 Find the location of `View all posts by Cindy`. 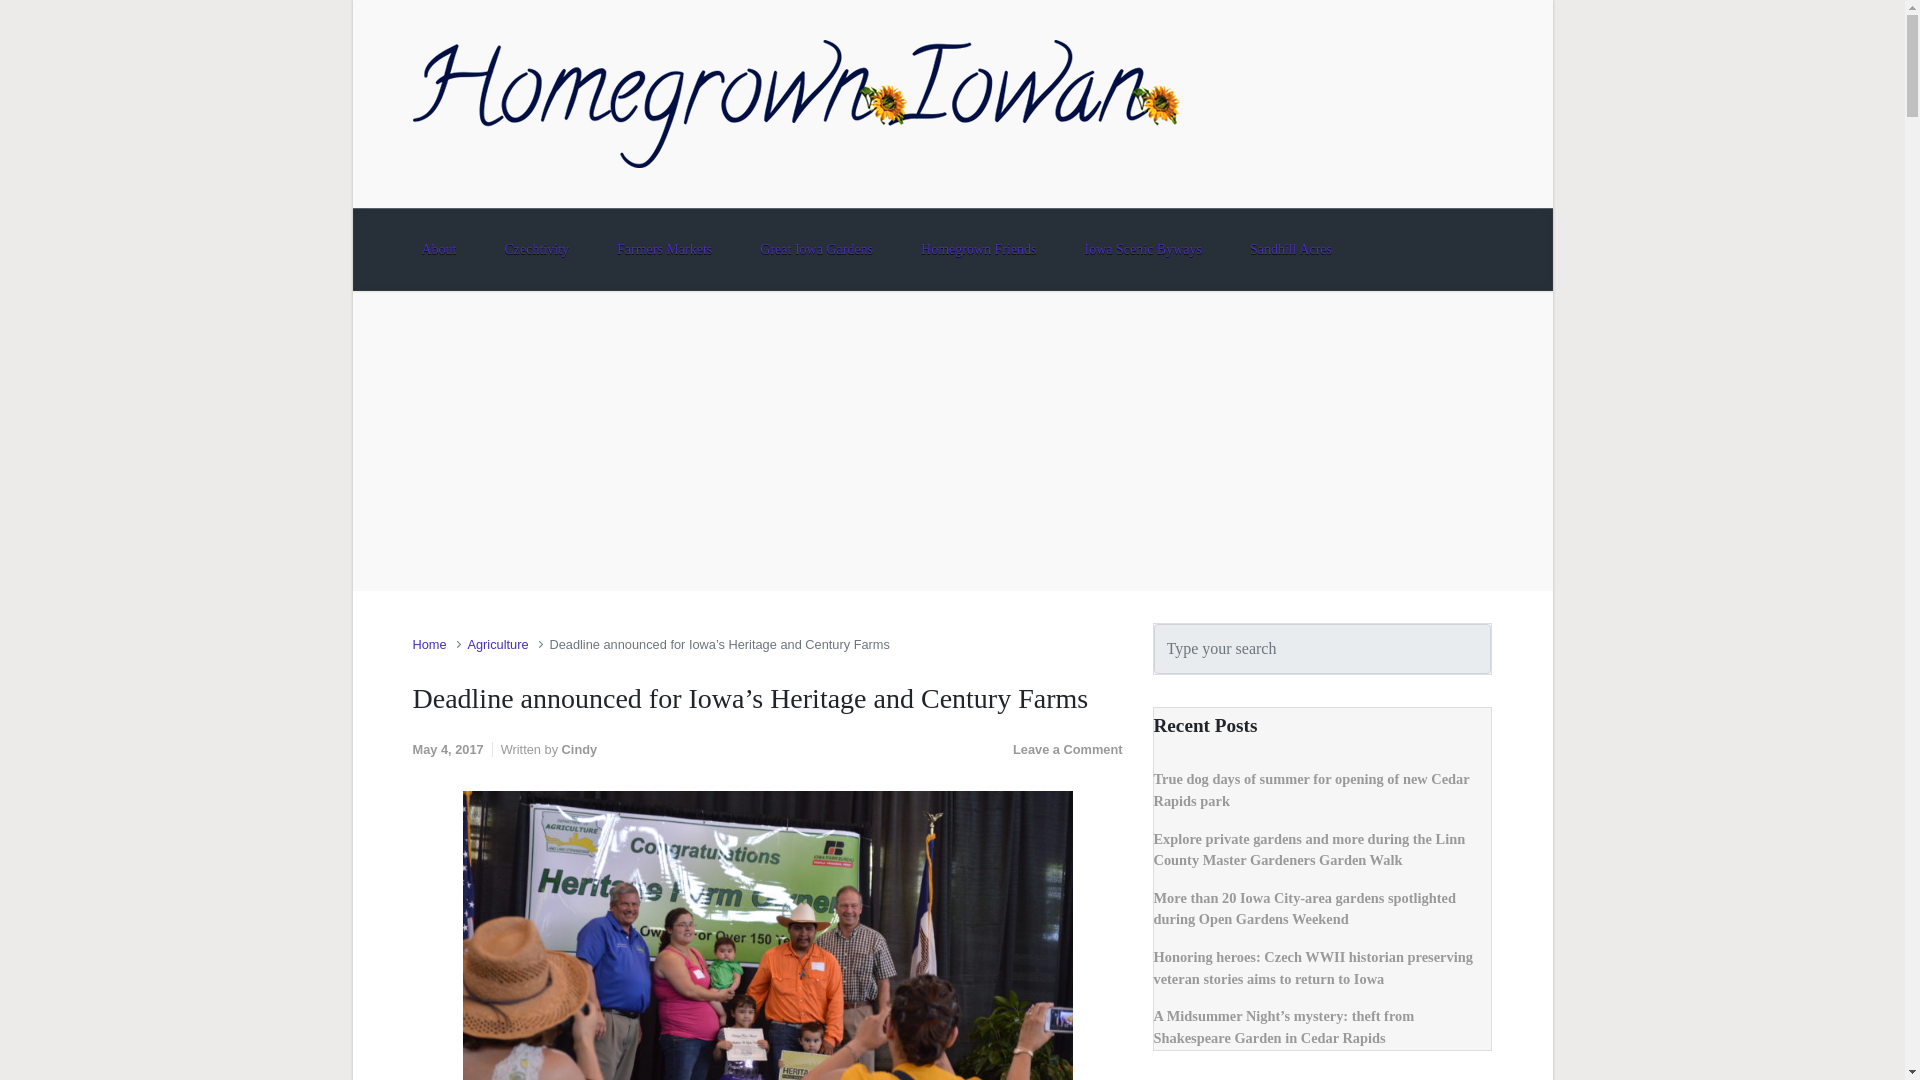

View all posts by Cindy is located at coordinates (580, 749).